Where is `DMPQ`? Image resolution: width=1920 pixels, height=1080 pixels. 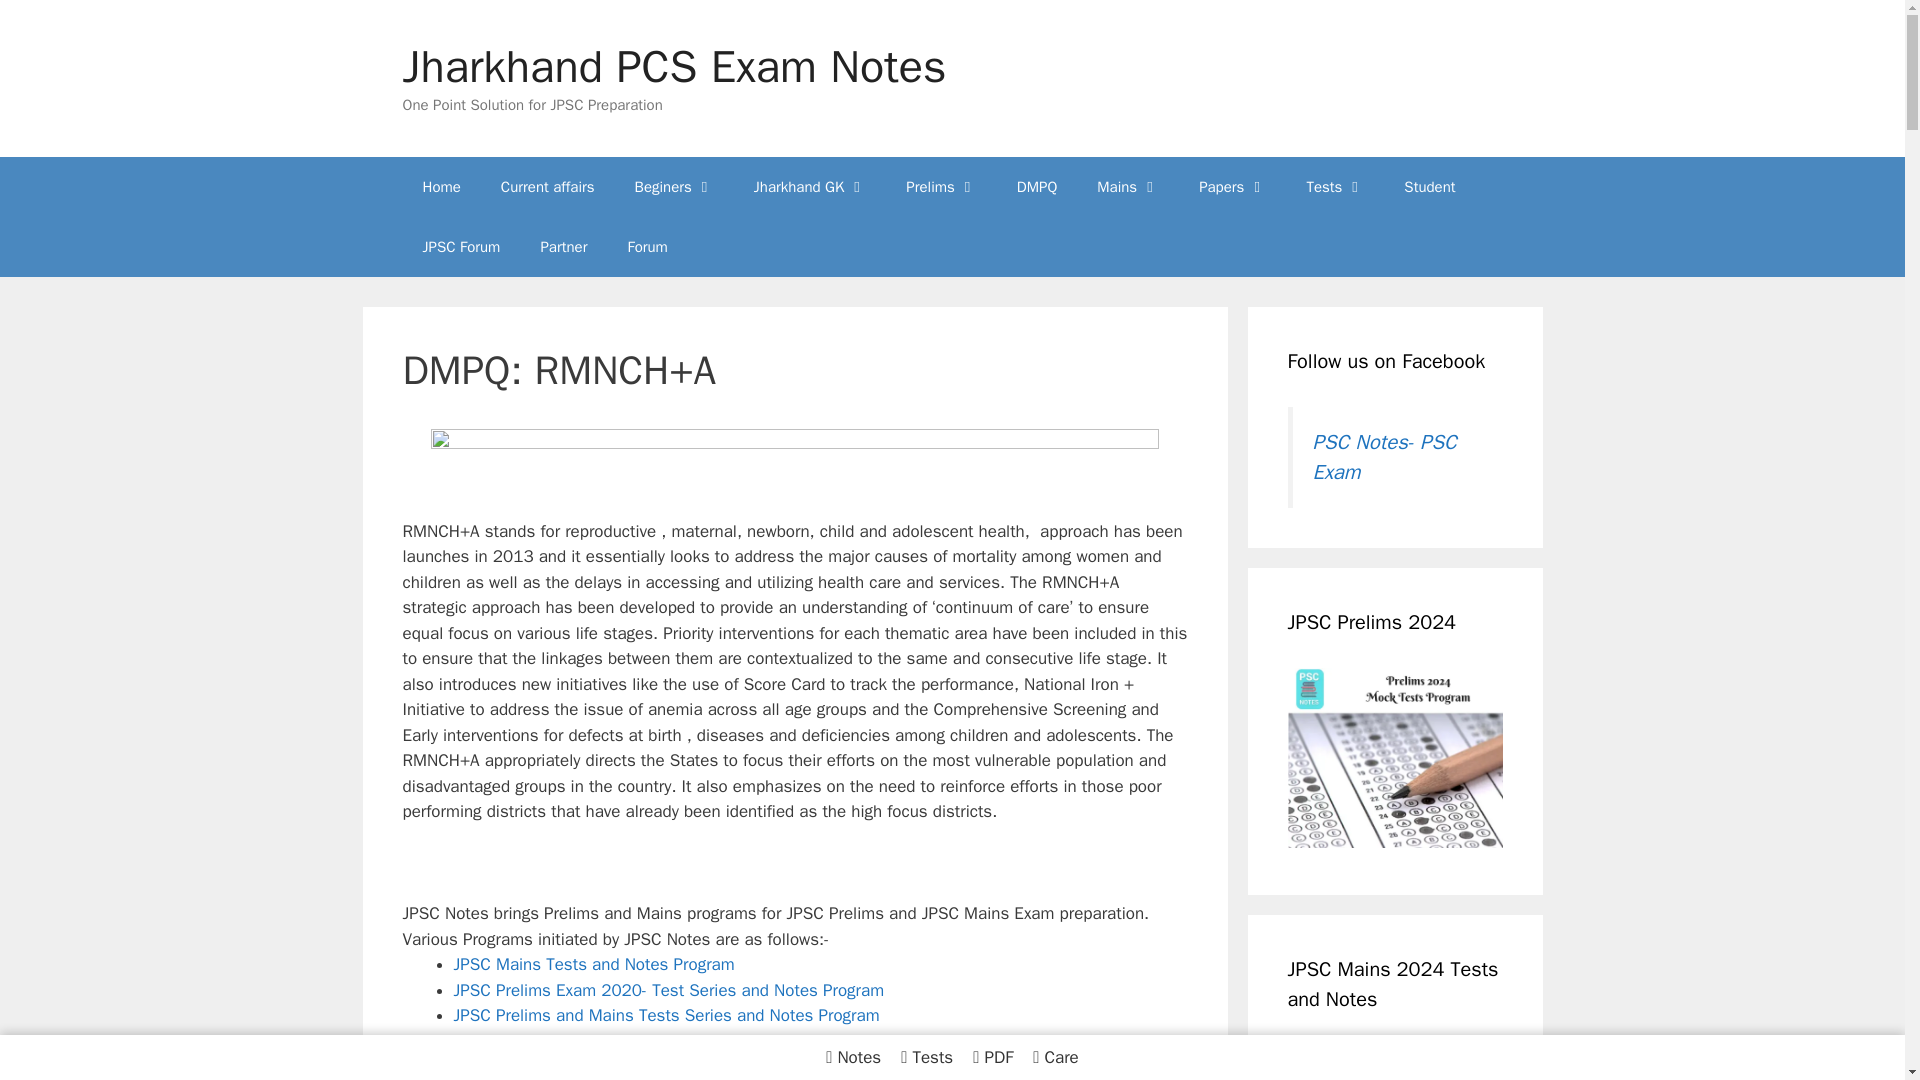 DMPQ is located at coordinates (1036, 186).